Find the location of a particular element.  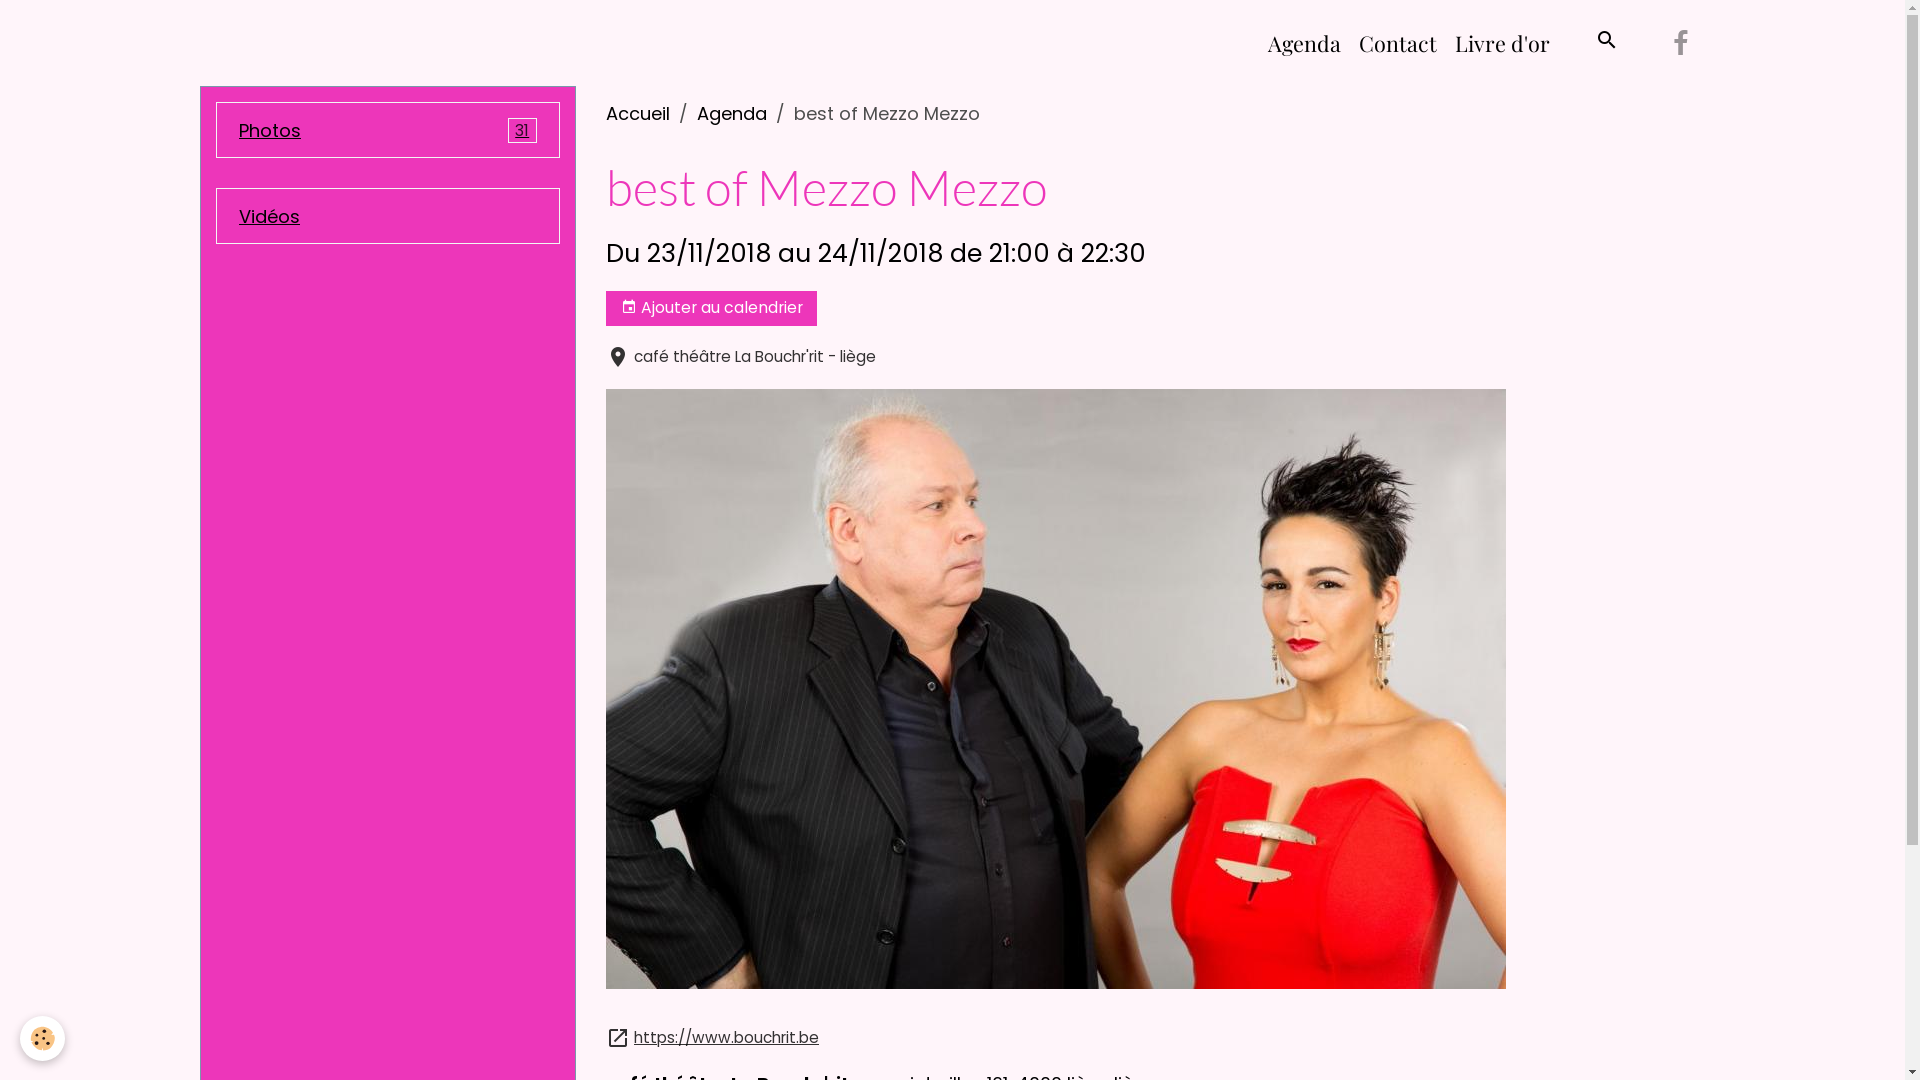

https://www.bouchrit.be is located at coordinates (726, 1038).